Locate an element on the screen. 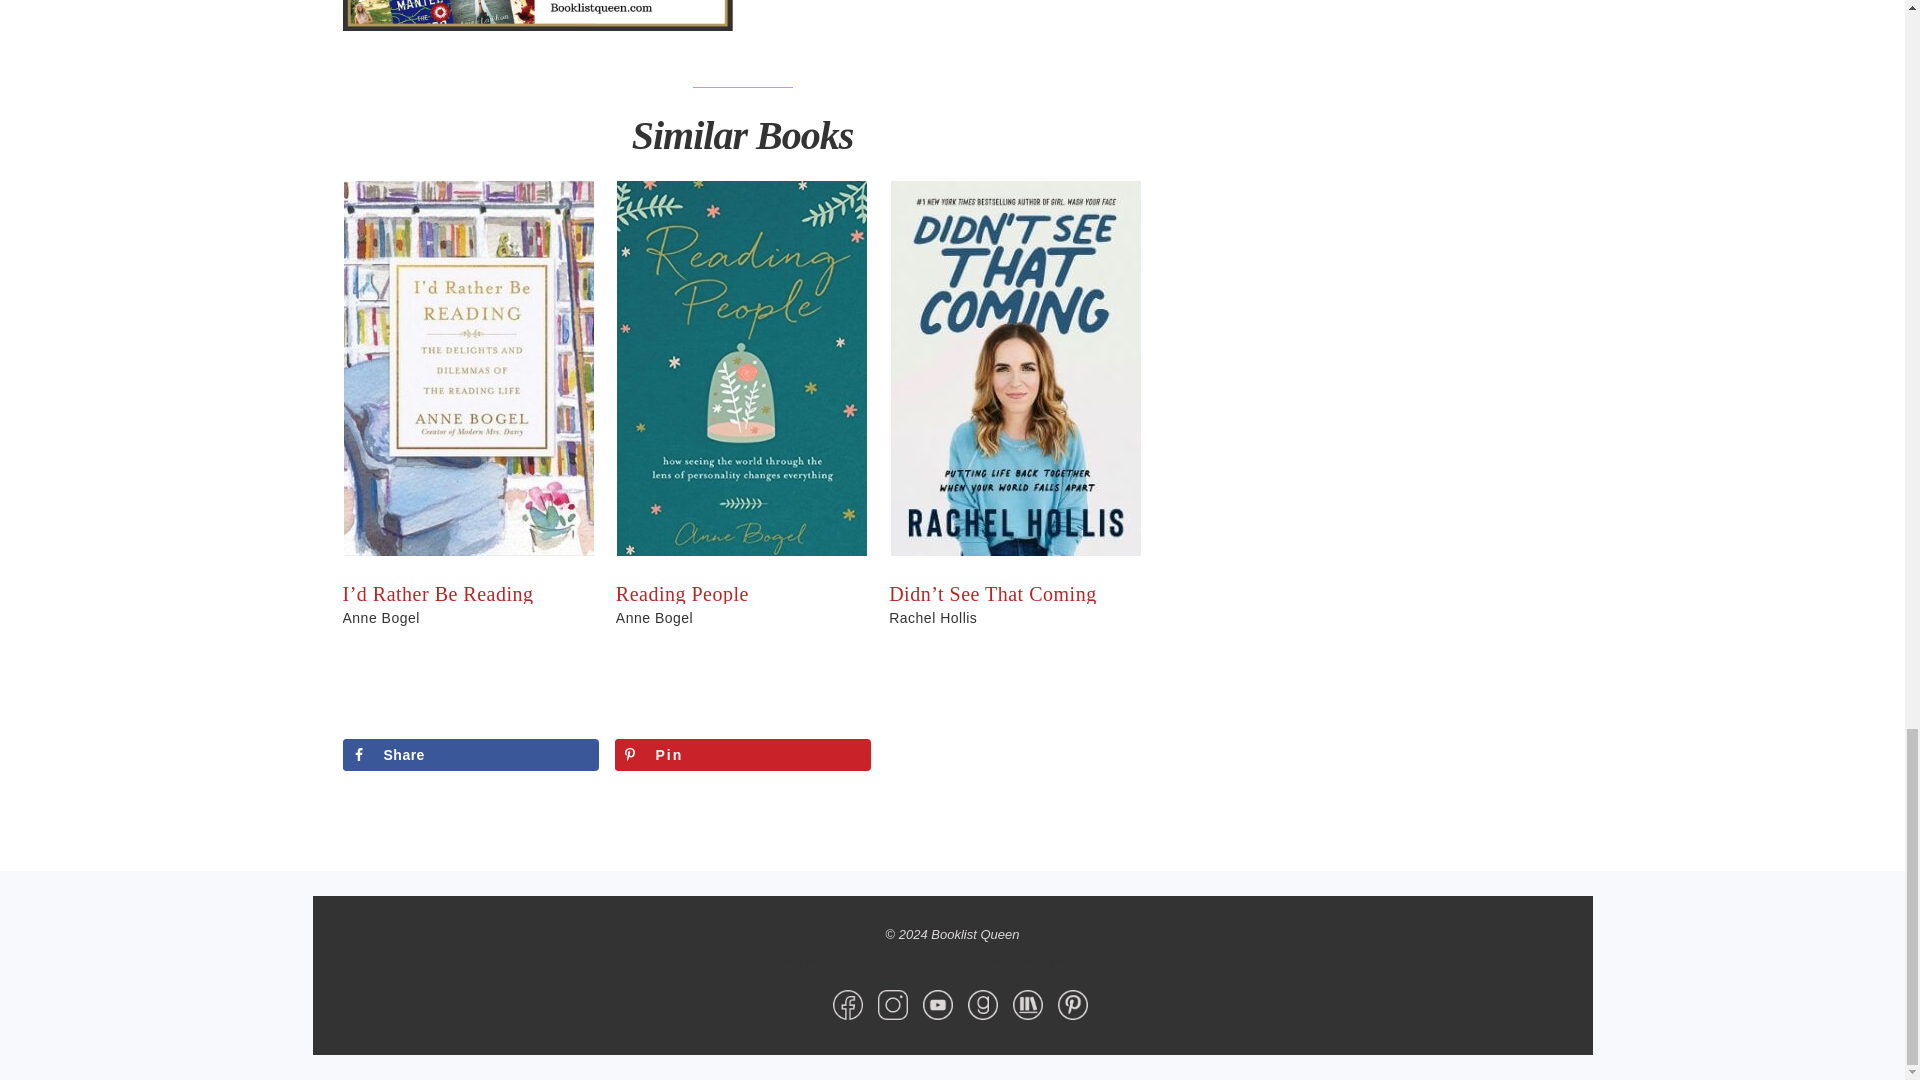 The width and height of the screenshot is (1920, 1080). Share on X is located at coordinates (1014, 754).